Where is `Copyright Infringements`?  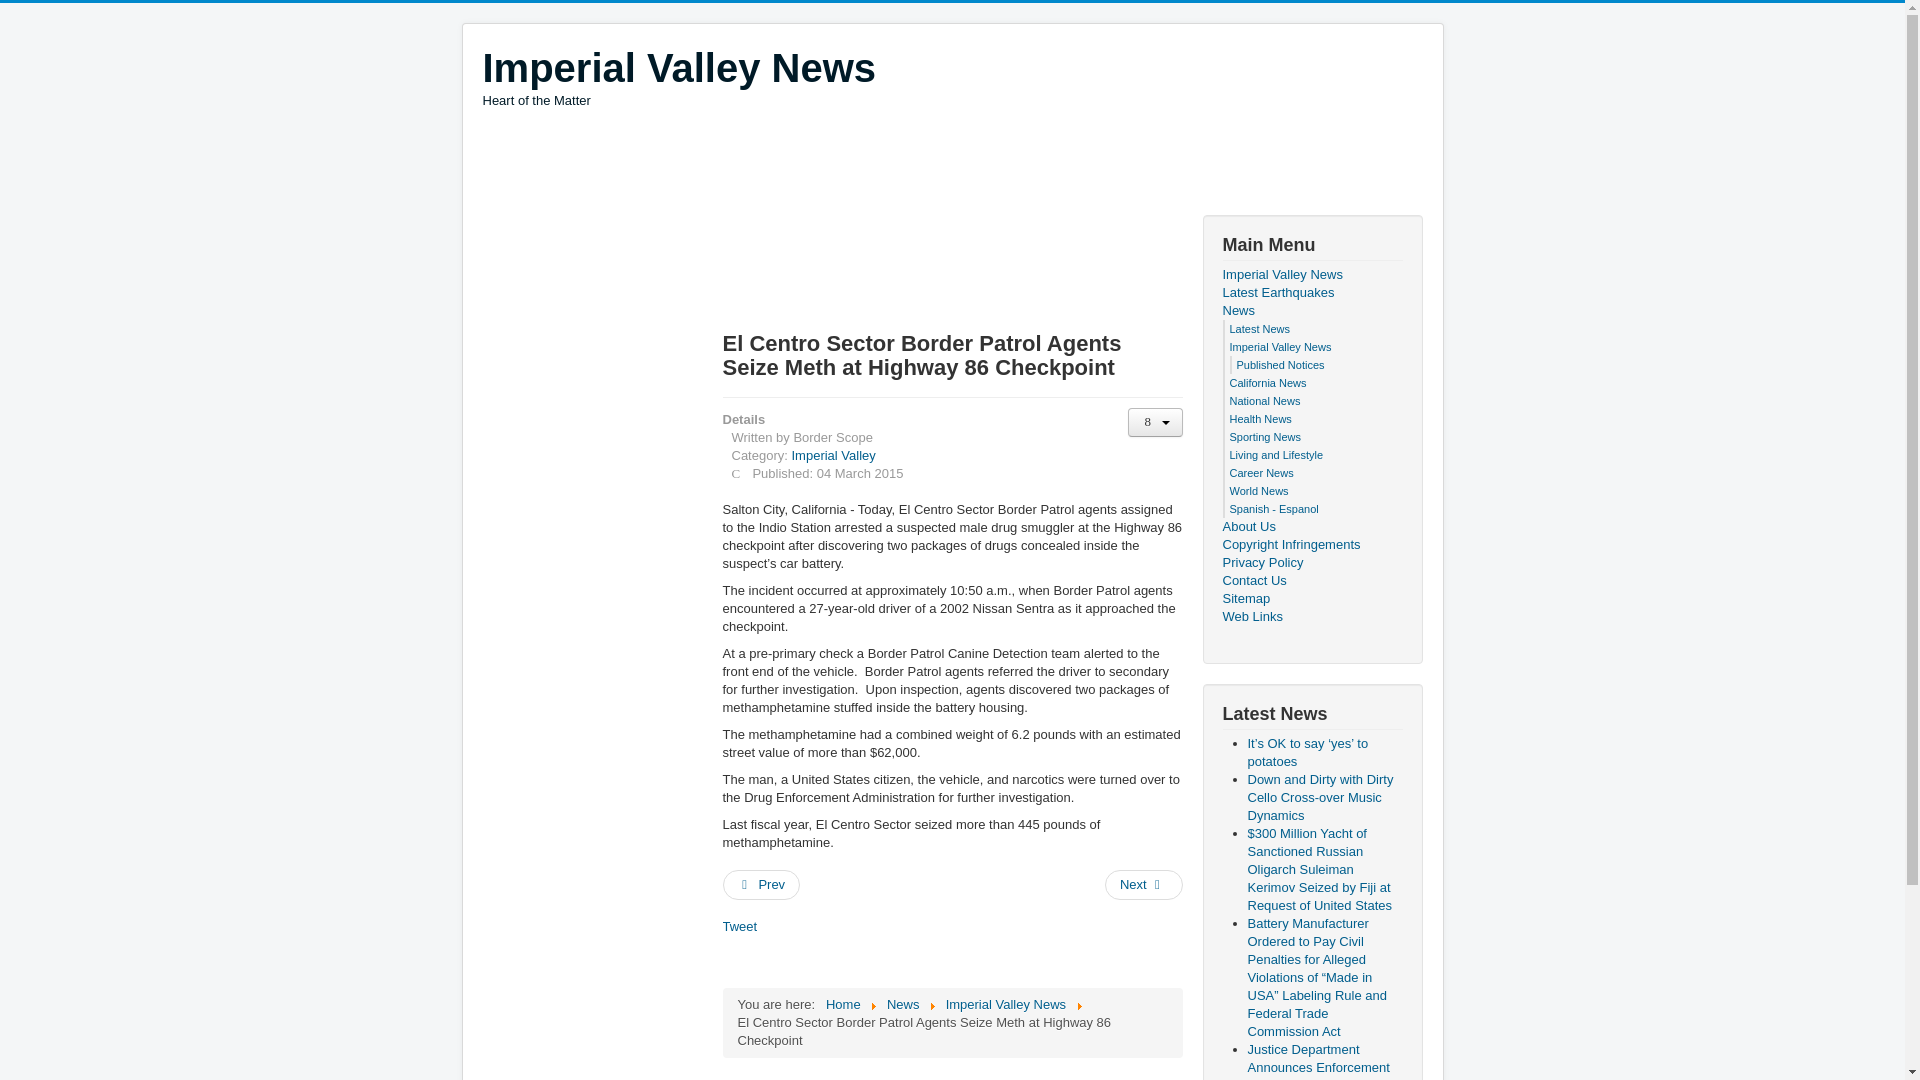
Copyright Infringements is located at coordinates (738, 926).